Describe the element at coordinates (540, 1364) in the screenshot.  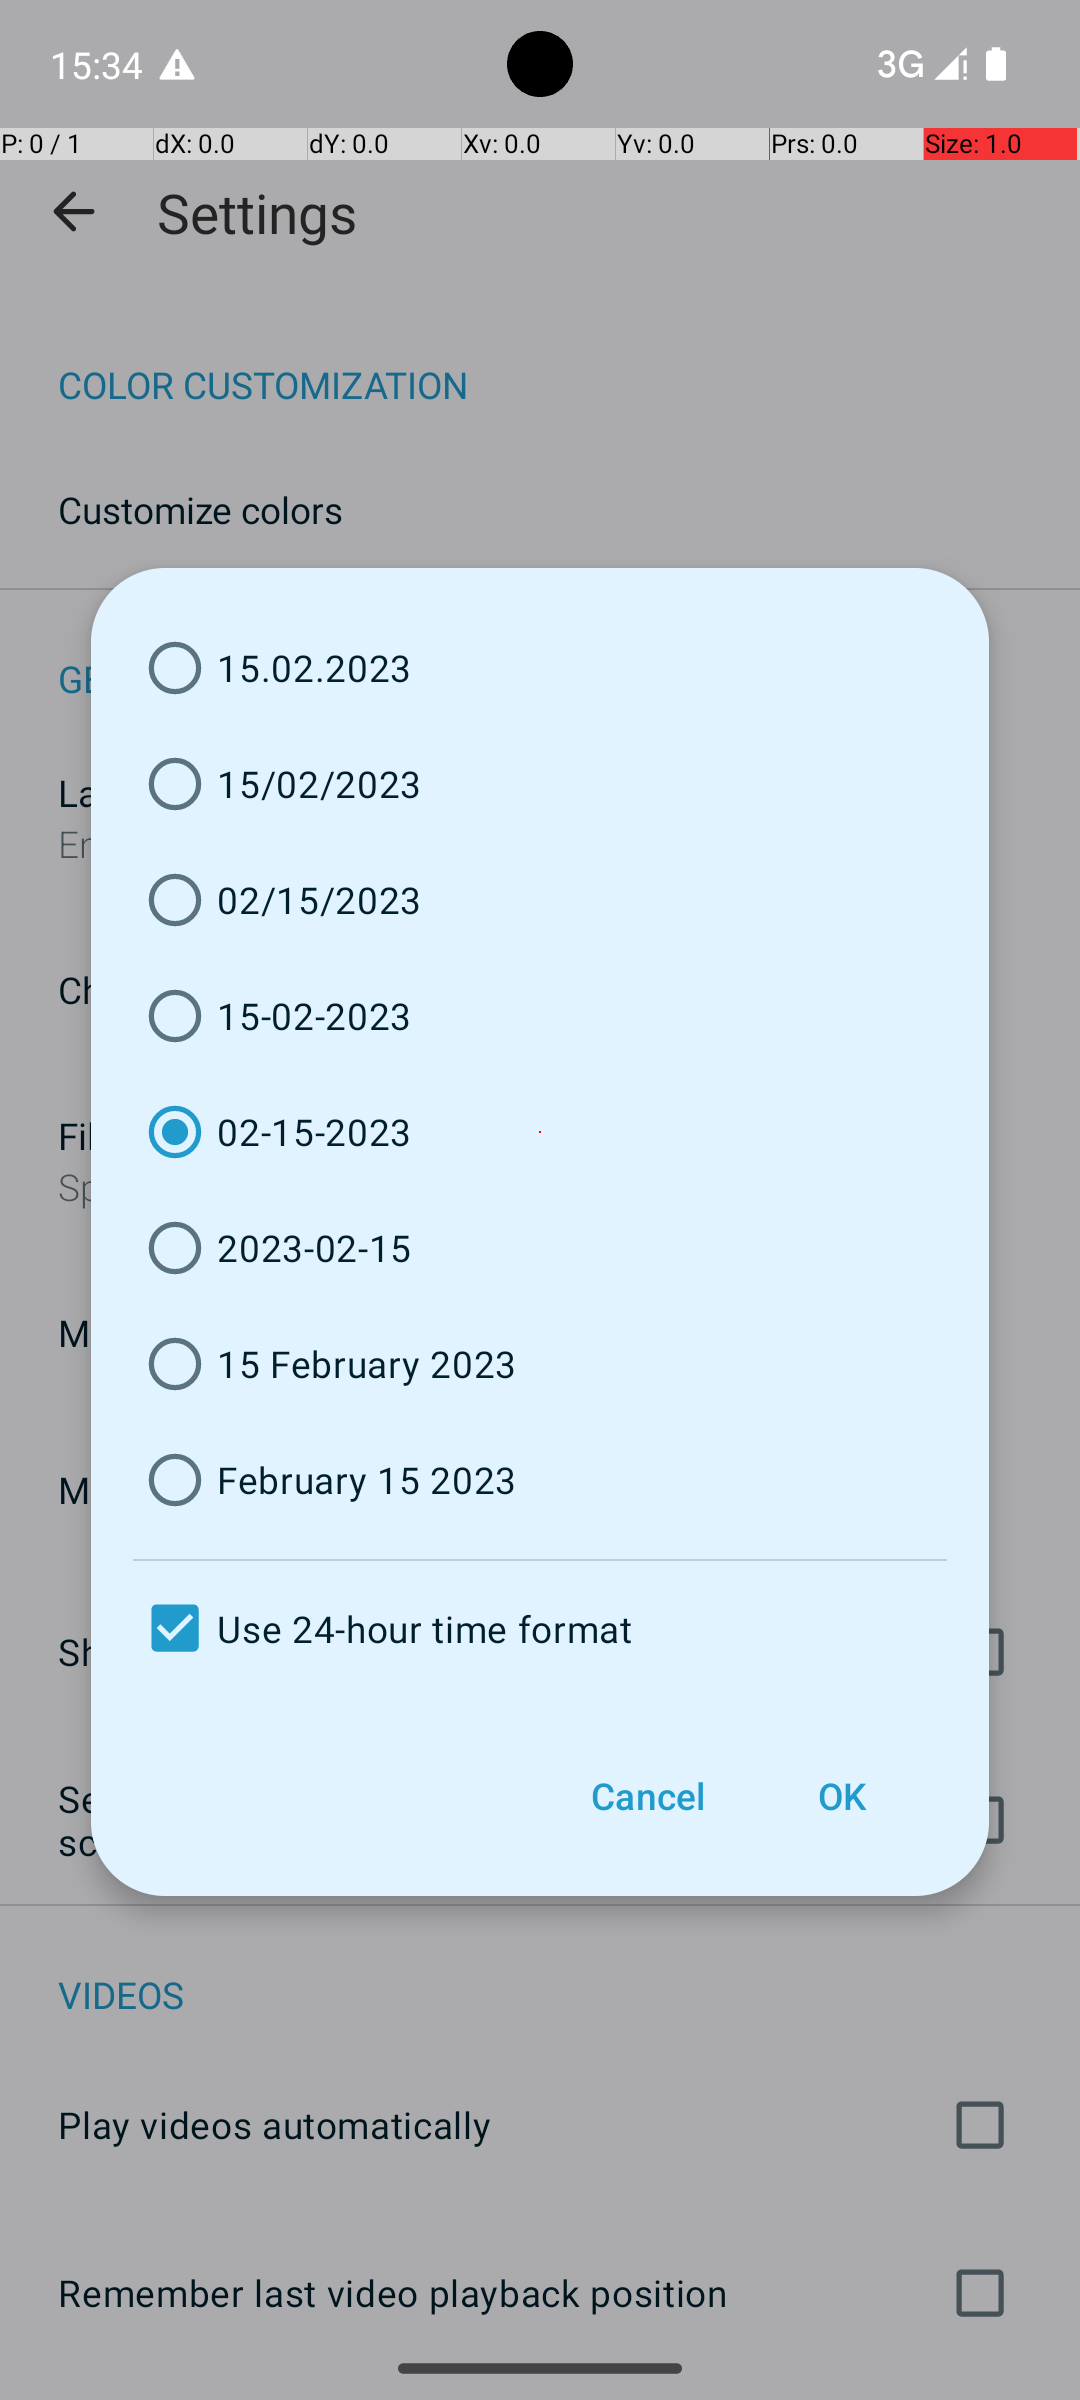
I see `15 February 2023` at that location.